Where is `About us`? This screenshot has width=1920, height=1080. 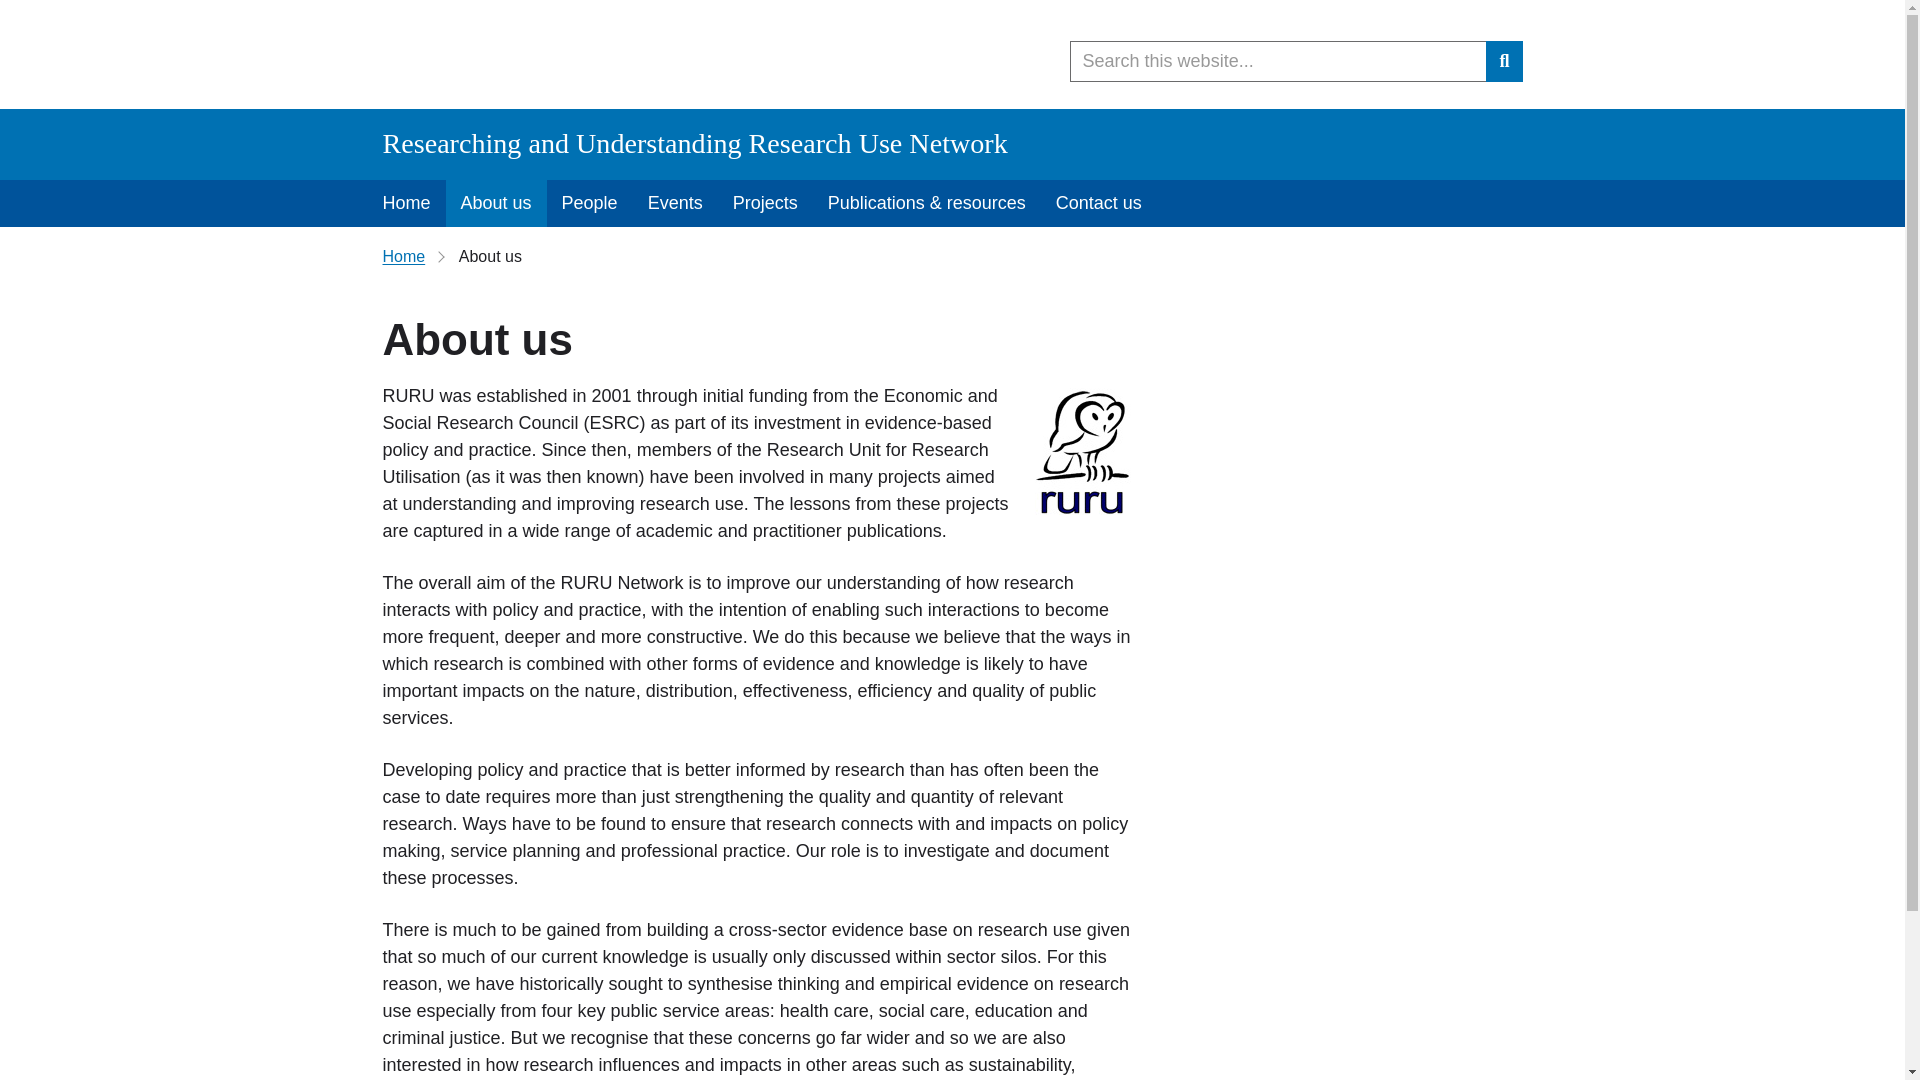 About us is located at coordinates (496, 203).